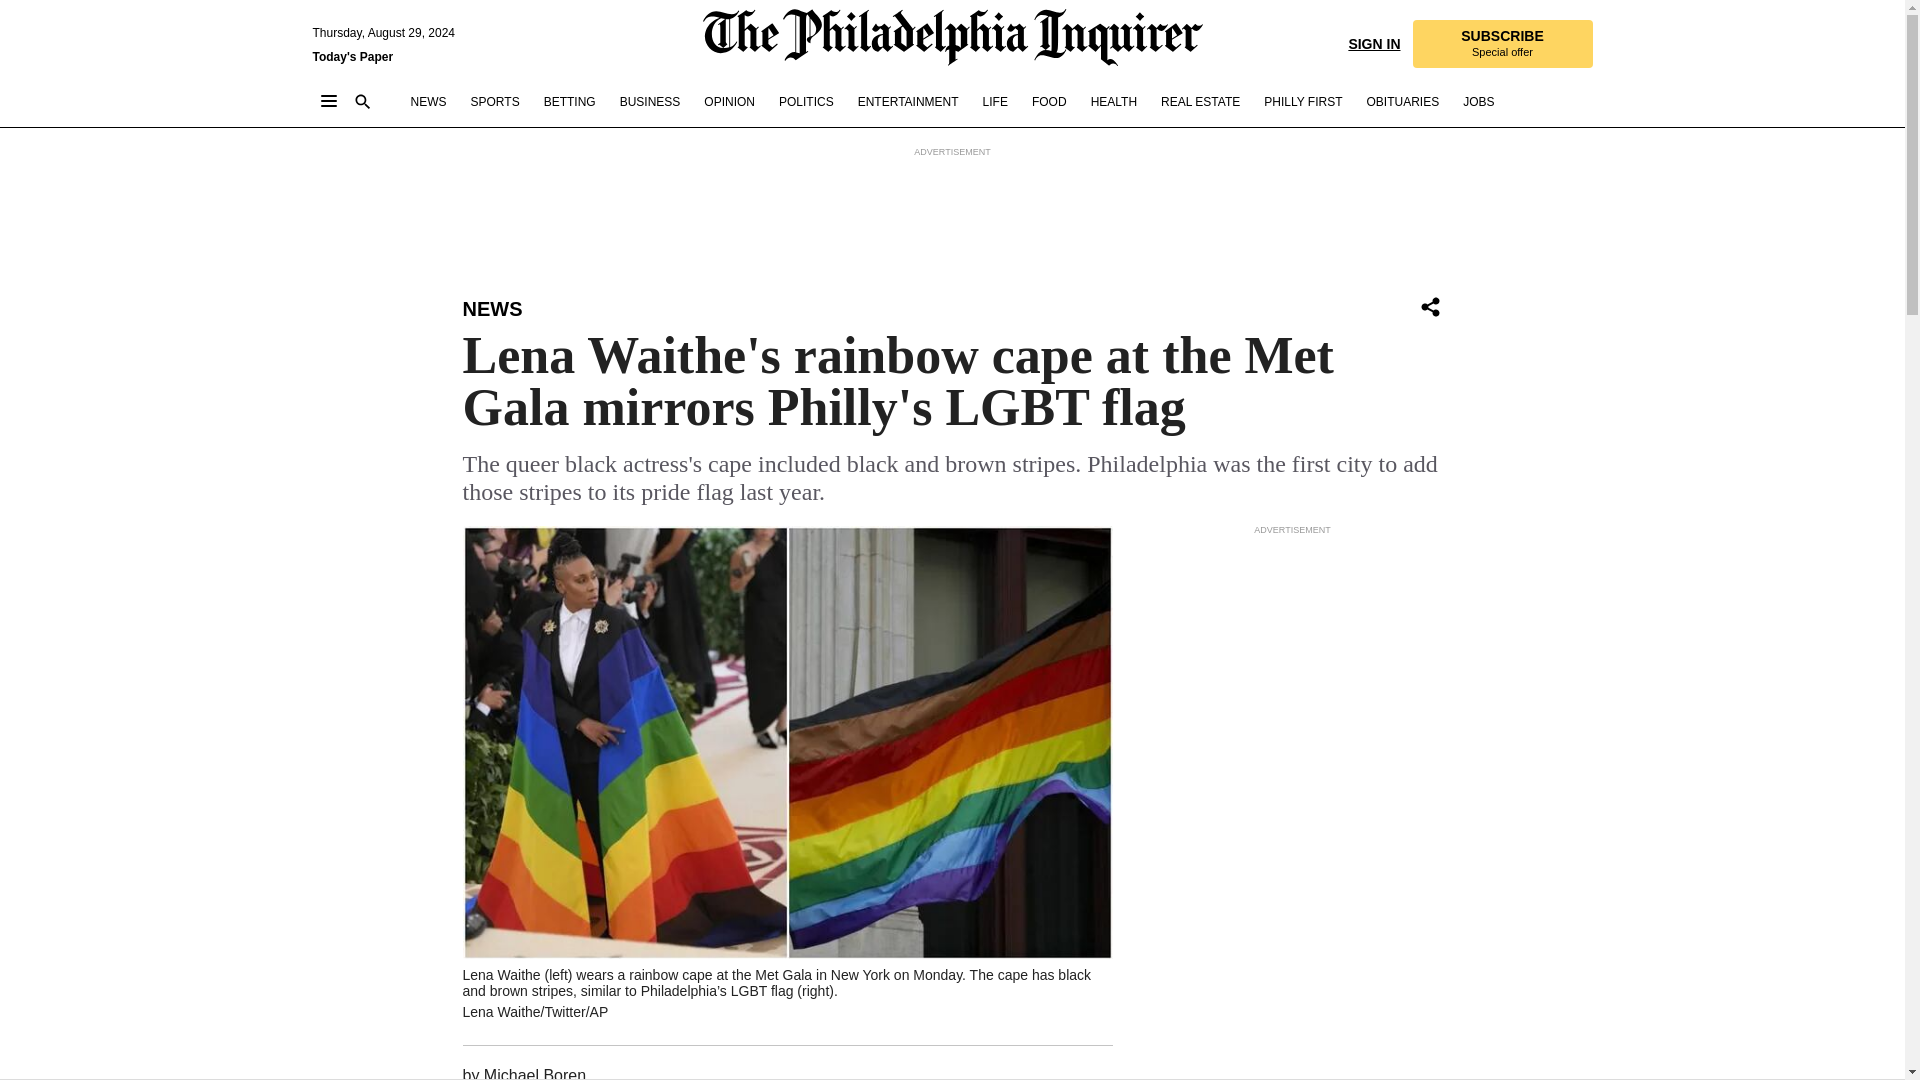  What do you see at coordinates (1200, 102) in the screenshot?
I see `Share Icon` at bounding box center [1200, 102].